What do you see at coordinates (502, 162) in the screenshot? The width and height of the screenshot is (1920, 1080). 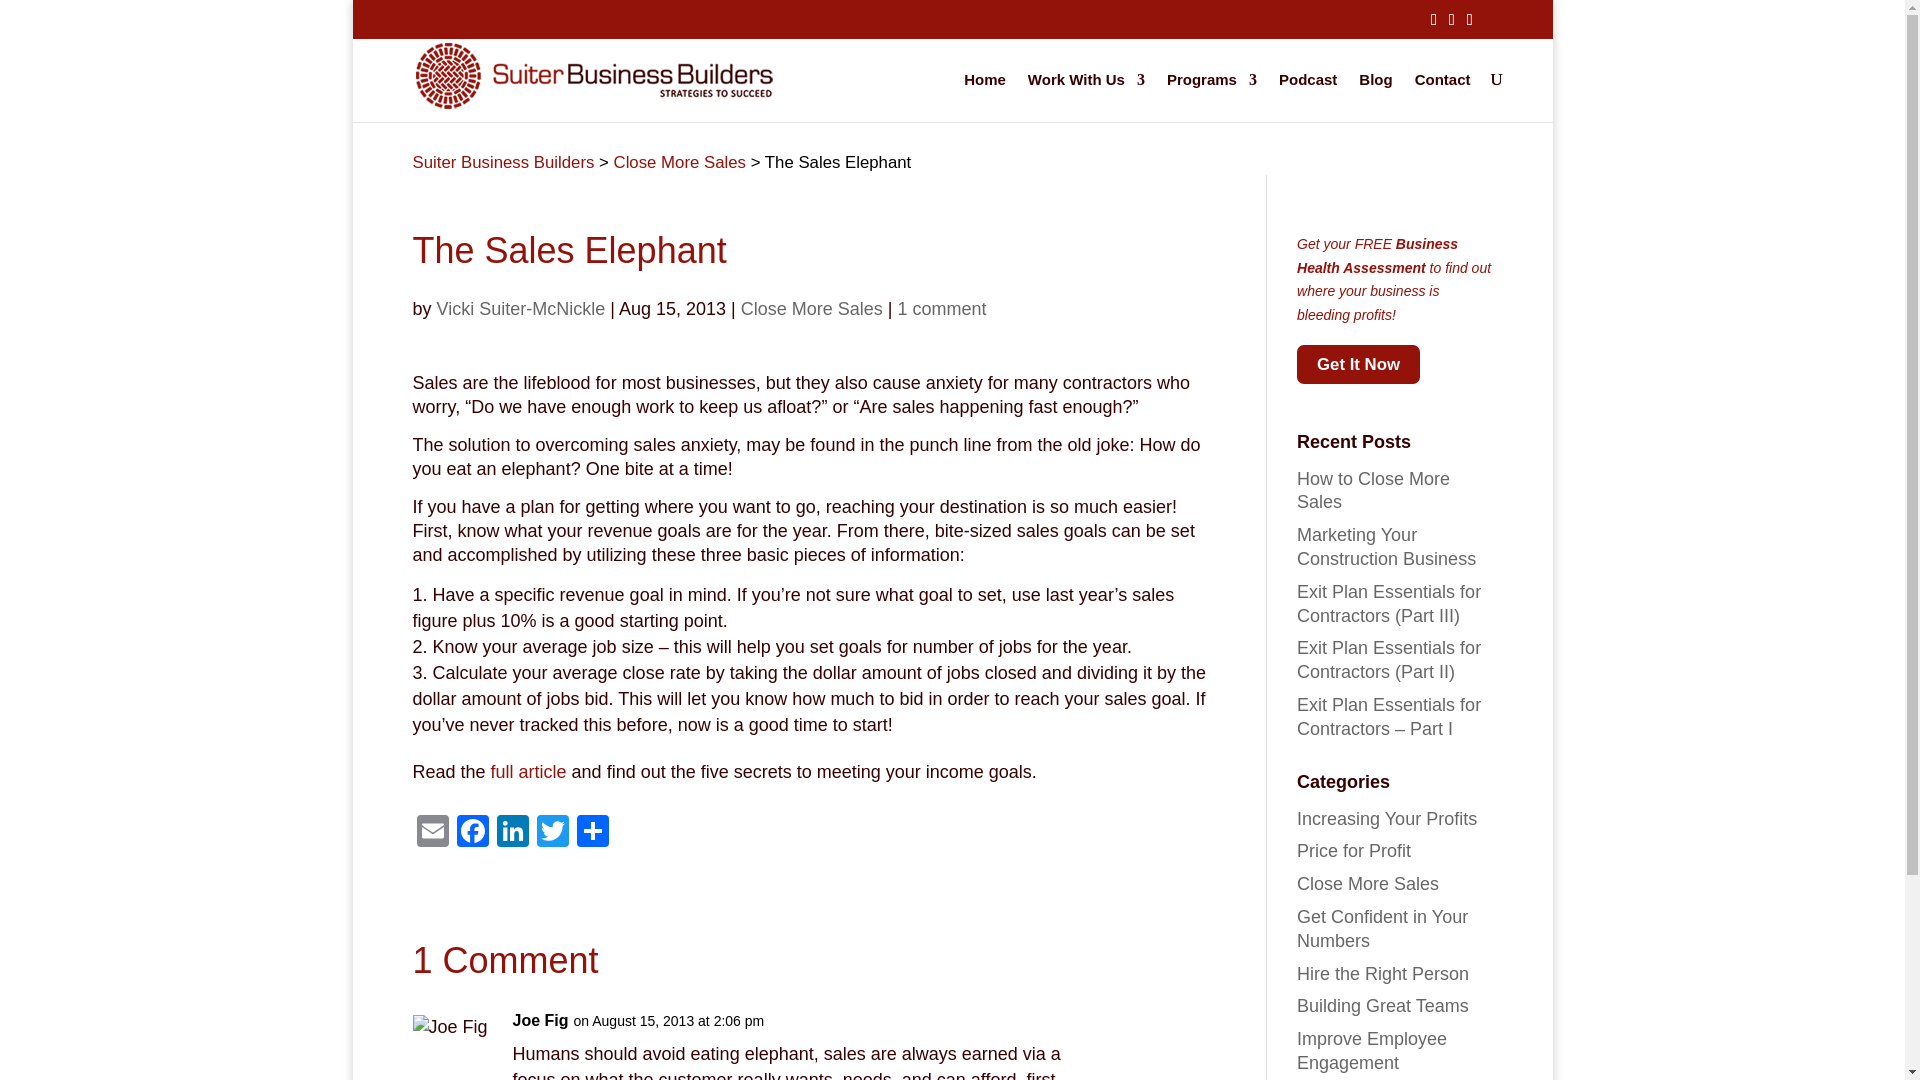 I see `Go to Suiter Business Builders.` at bounding box center [502, 162].